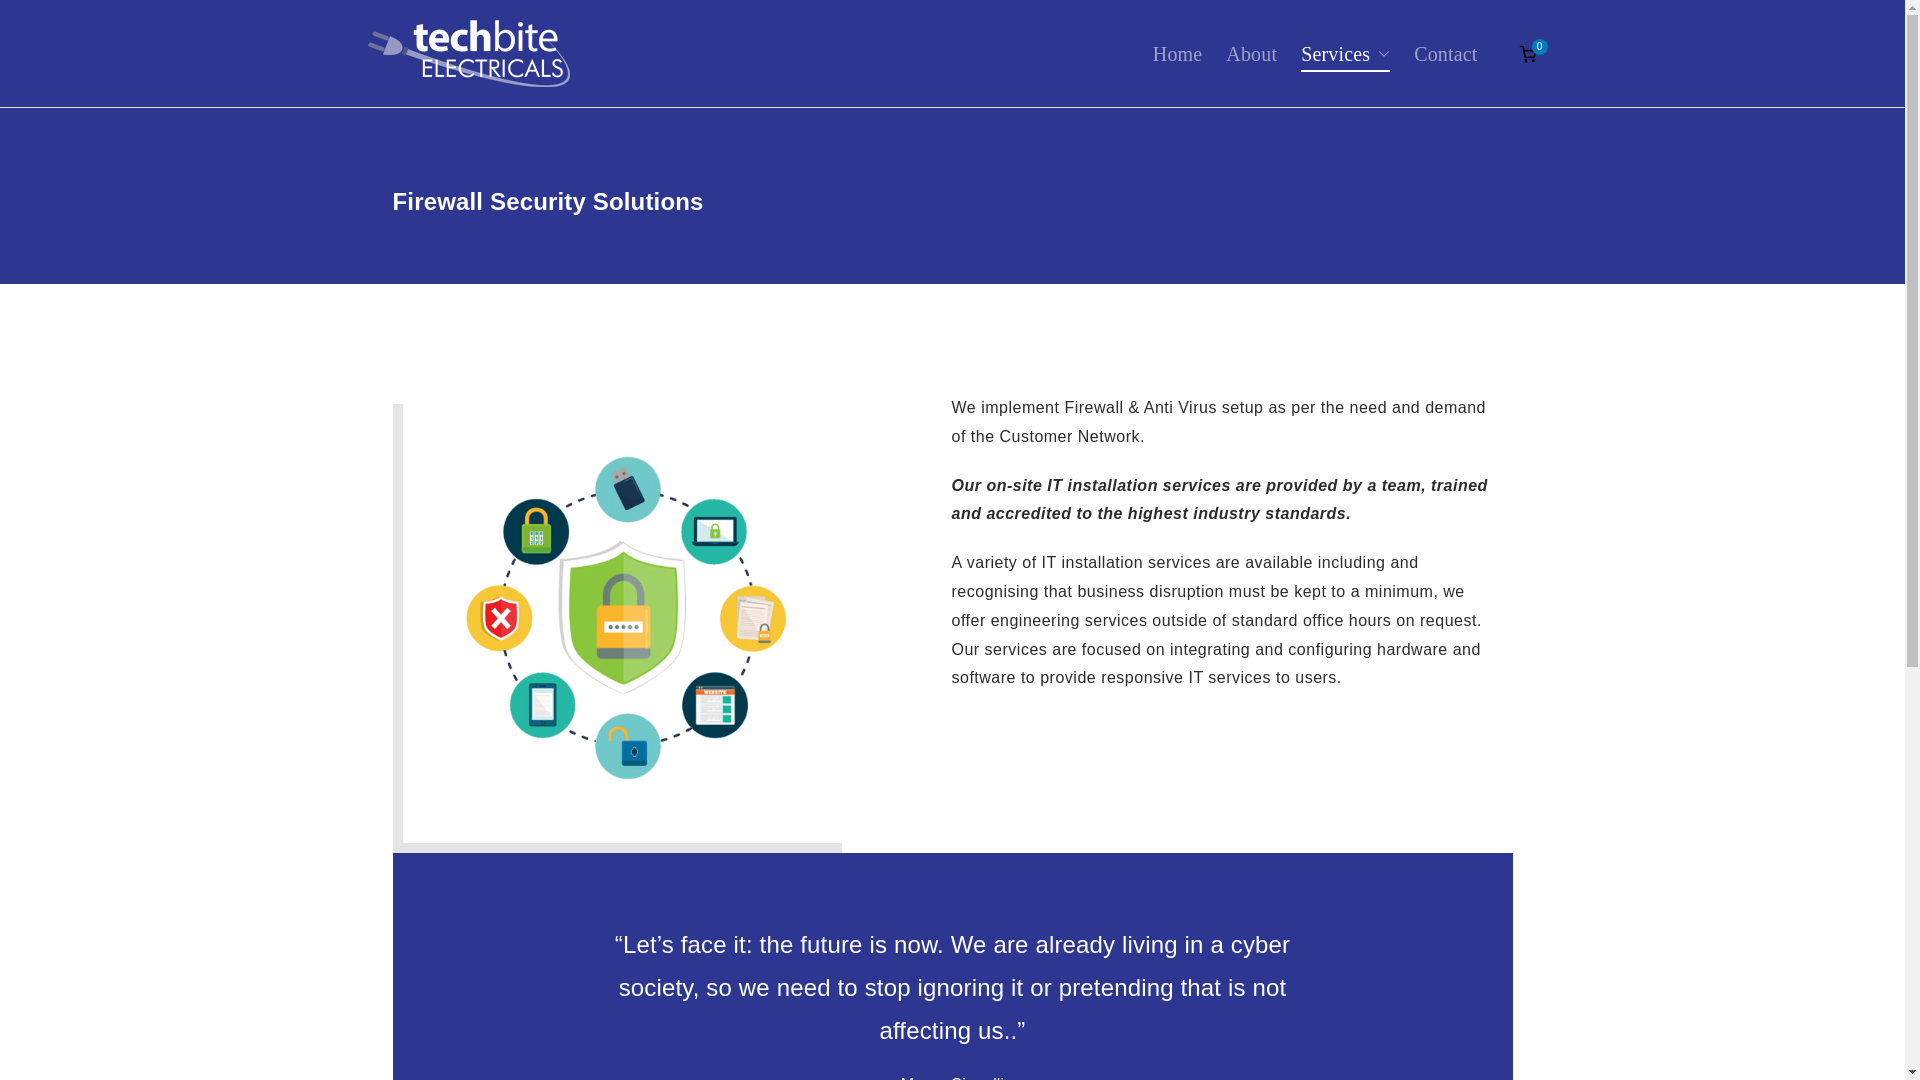 The image size is (1920, 1080). I want to click on Techbite Electricals, so click(714, 74).